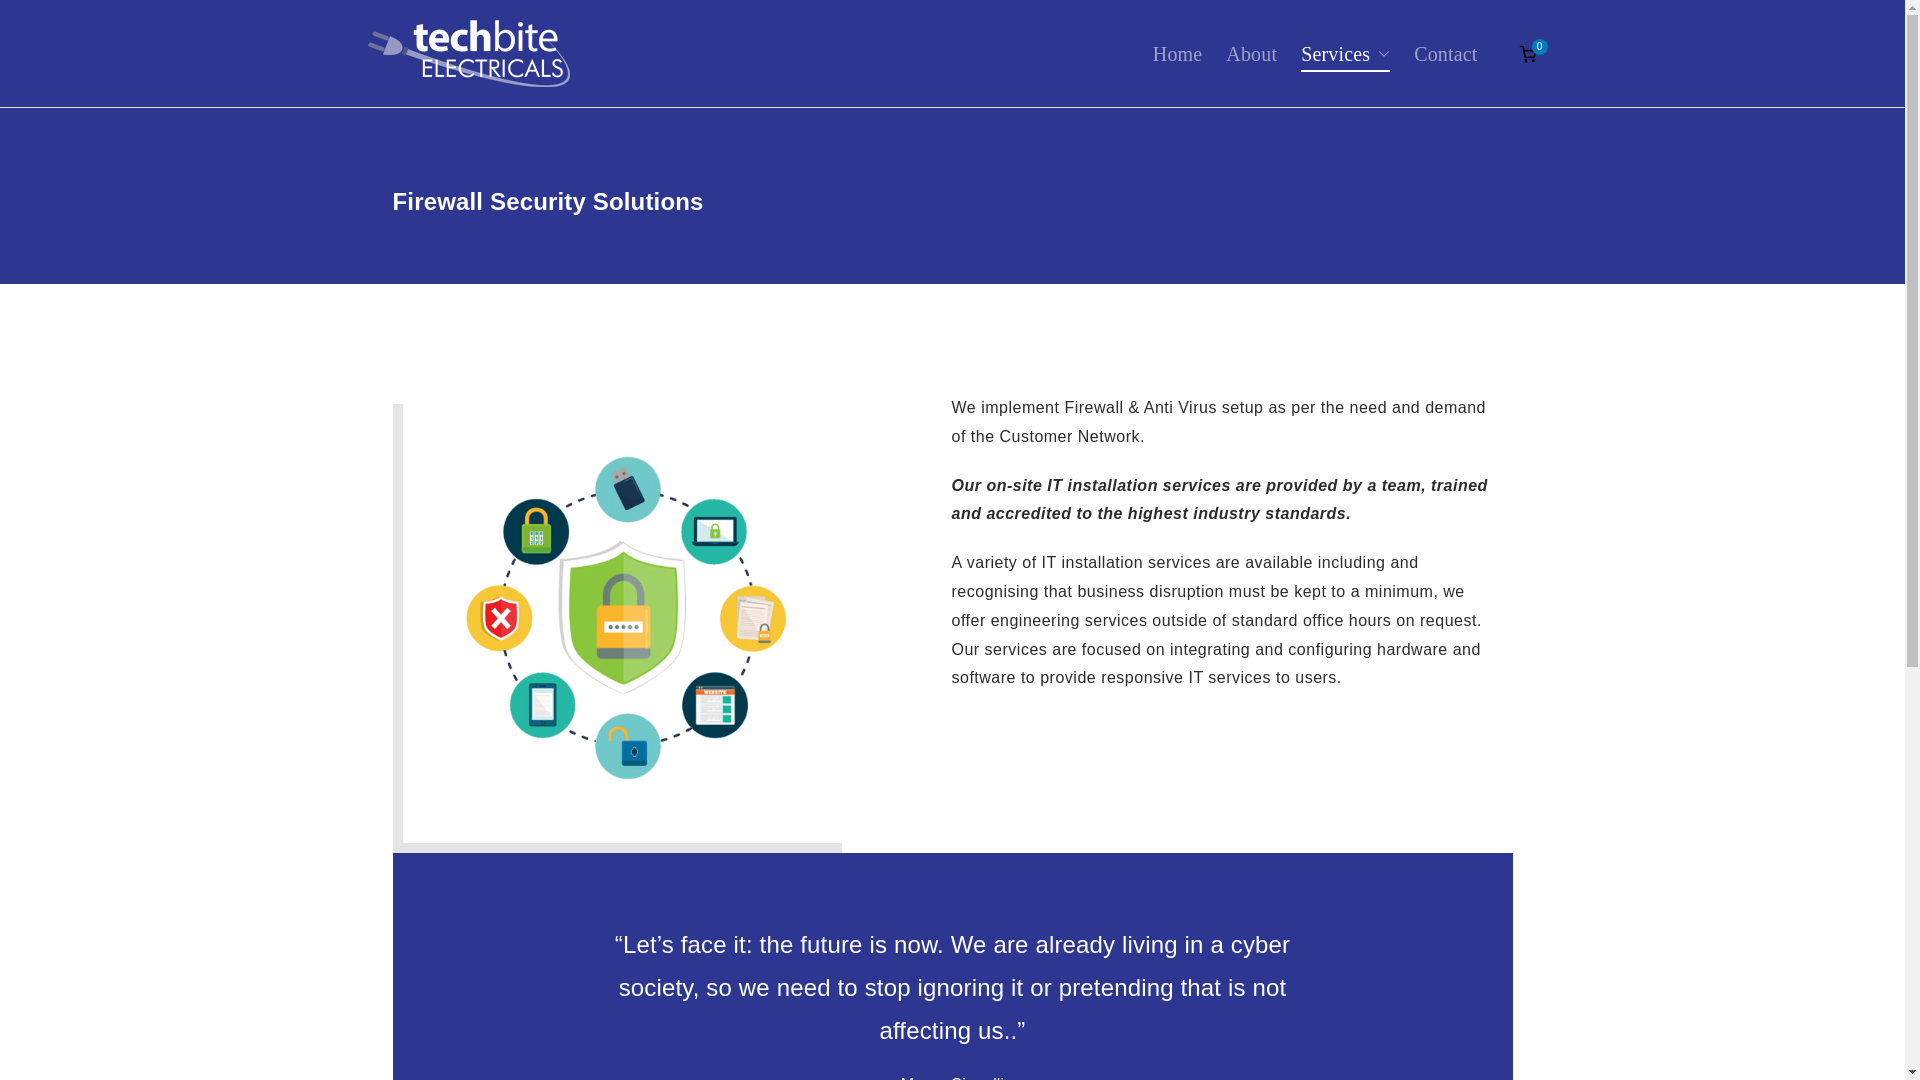 The image size is (1920, 1080). I want to click on Techbite Electricals, so click(714, 74).